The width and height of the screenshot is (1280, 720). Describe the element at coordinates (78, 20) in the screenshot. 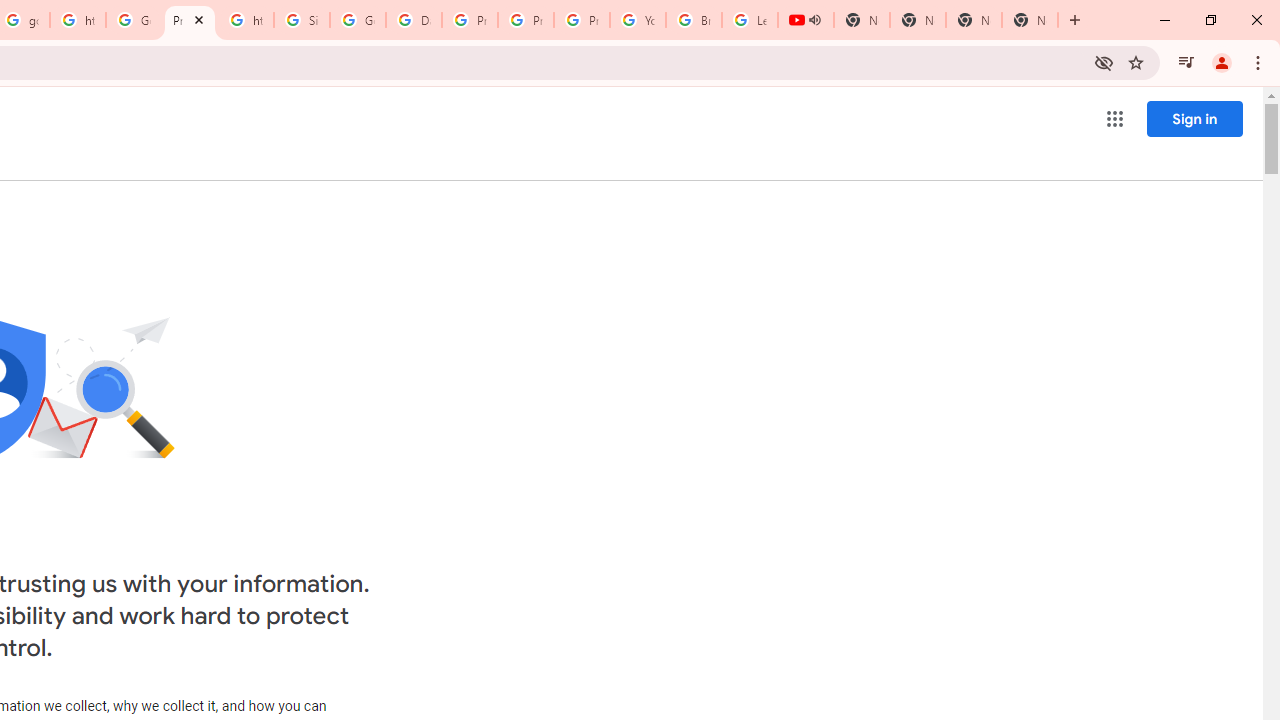

I see `https://scholar.google.com/` at that location.